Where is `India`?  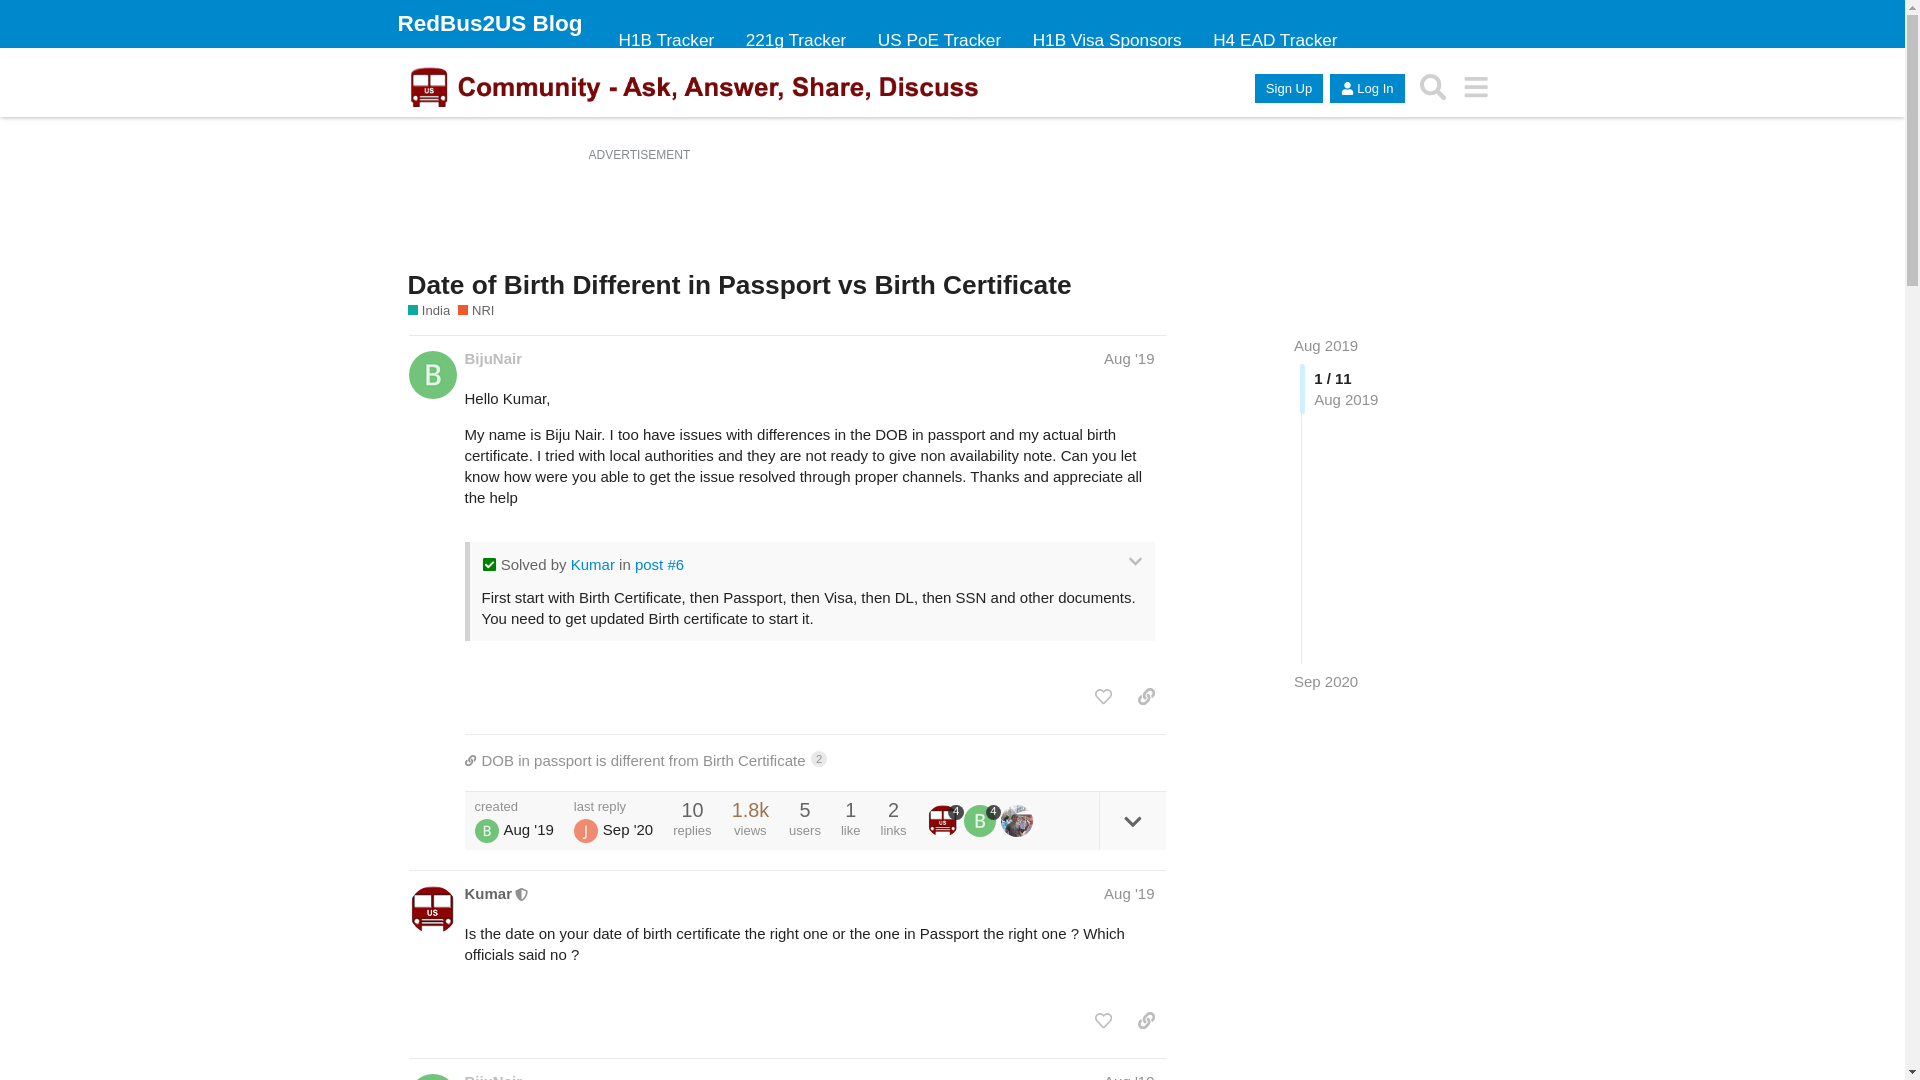
India is located at coordinates (429, 310).